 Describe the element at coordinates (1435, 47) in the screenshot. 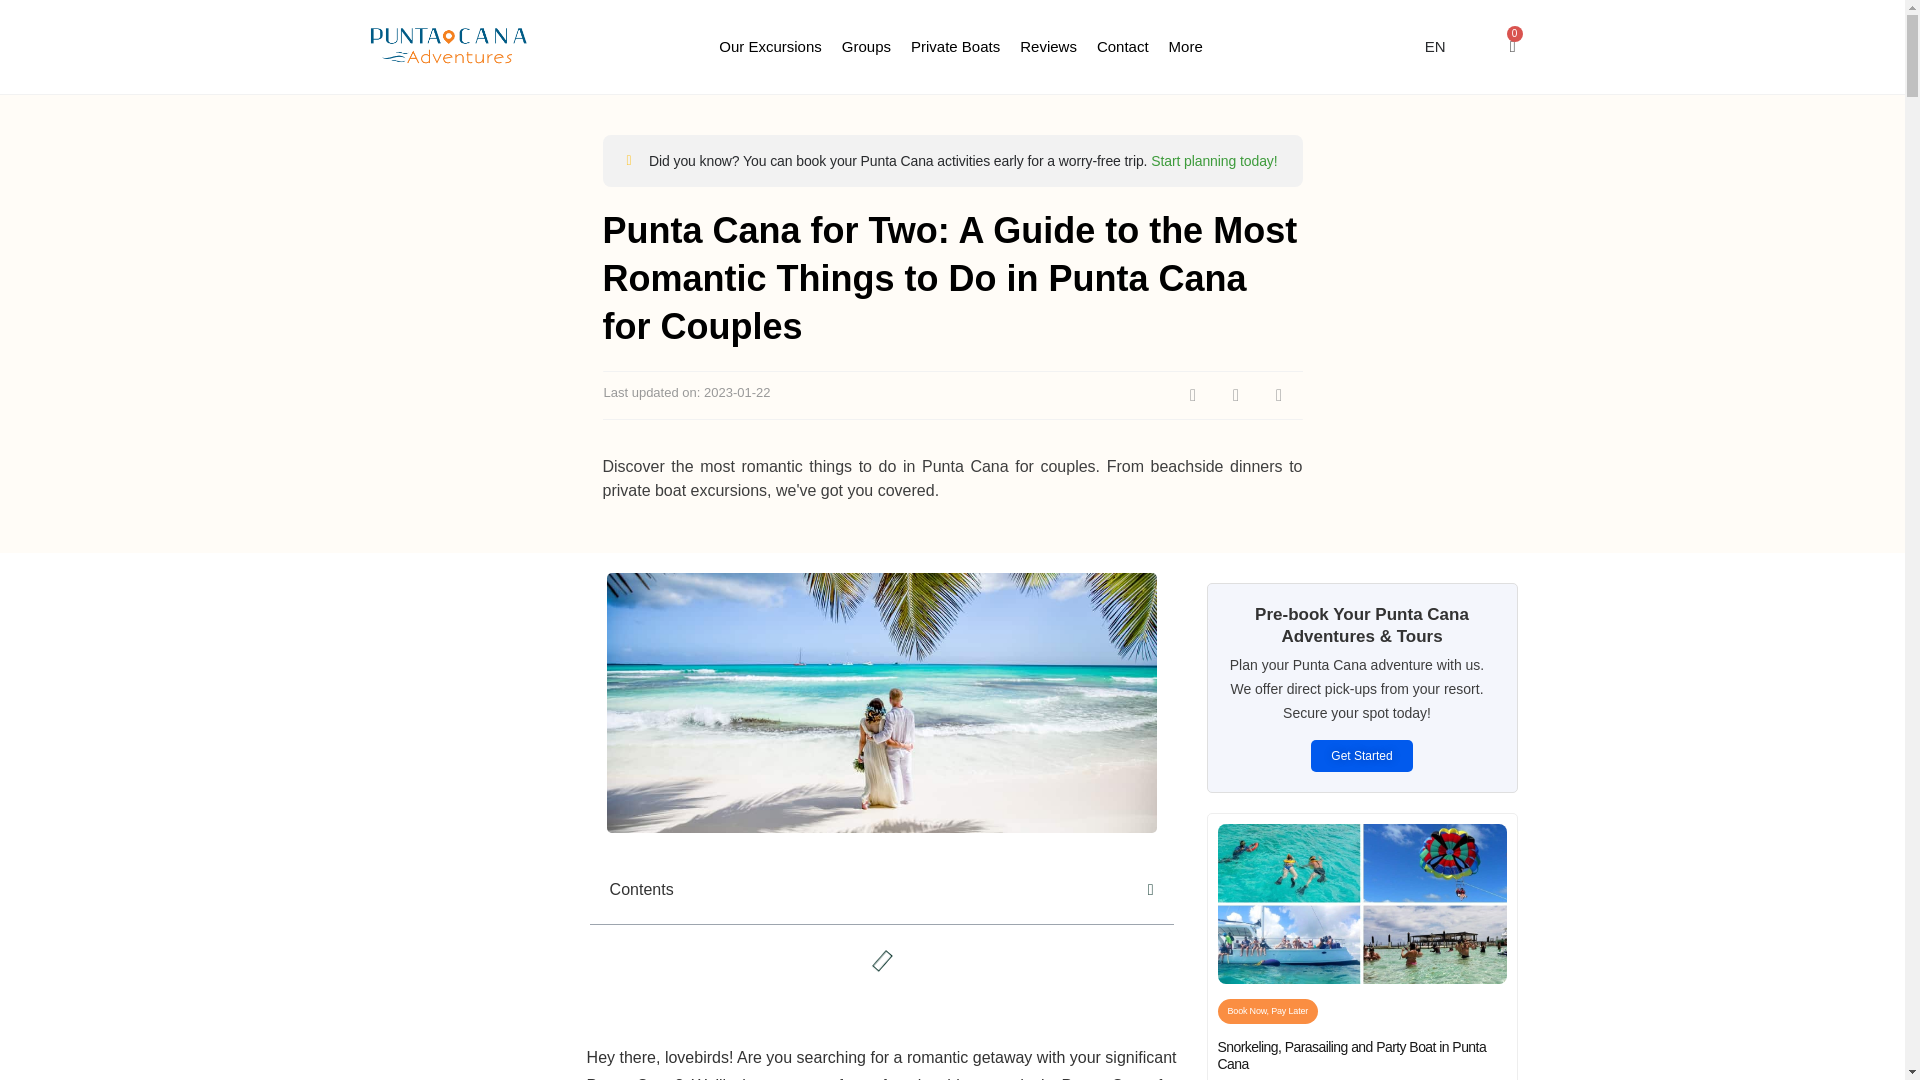

I see `EN` at that location.